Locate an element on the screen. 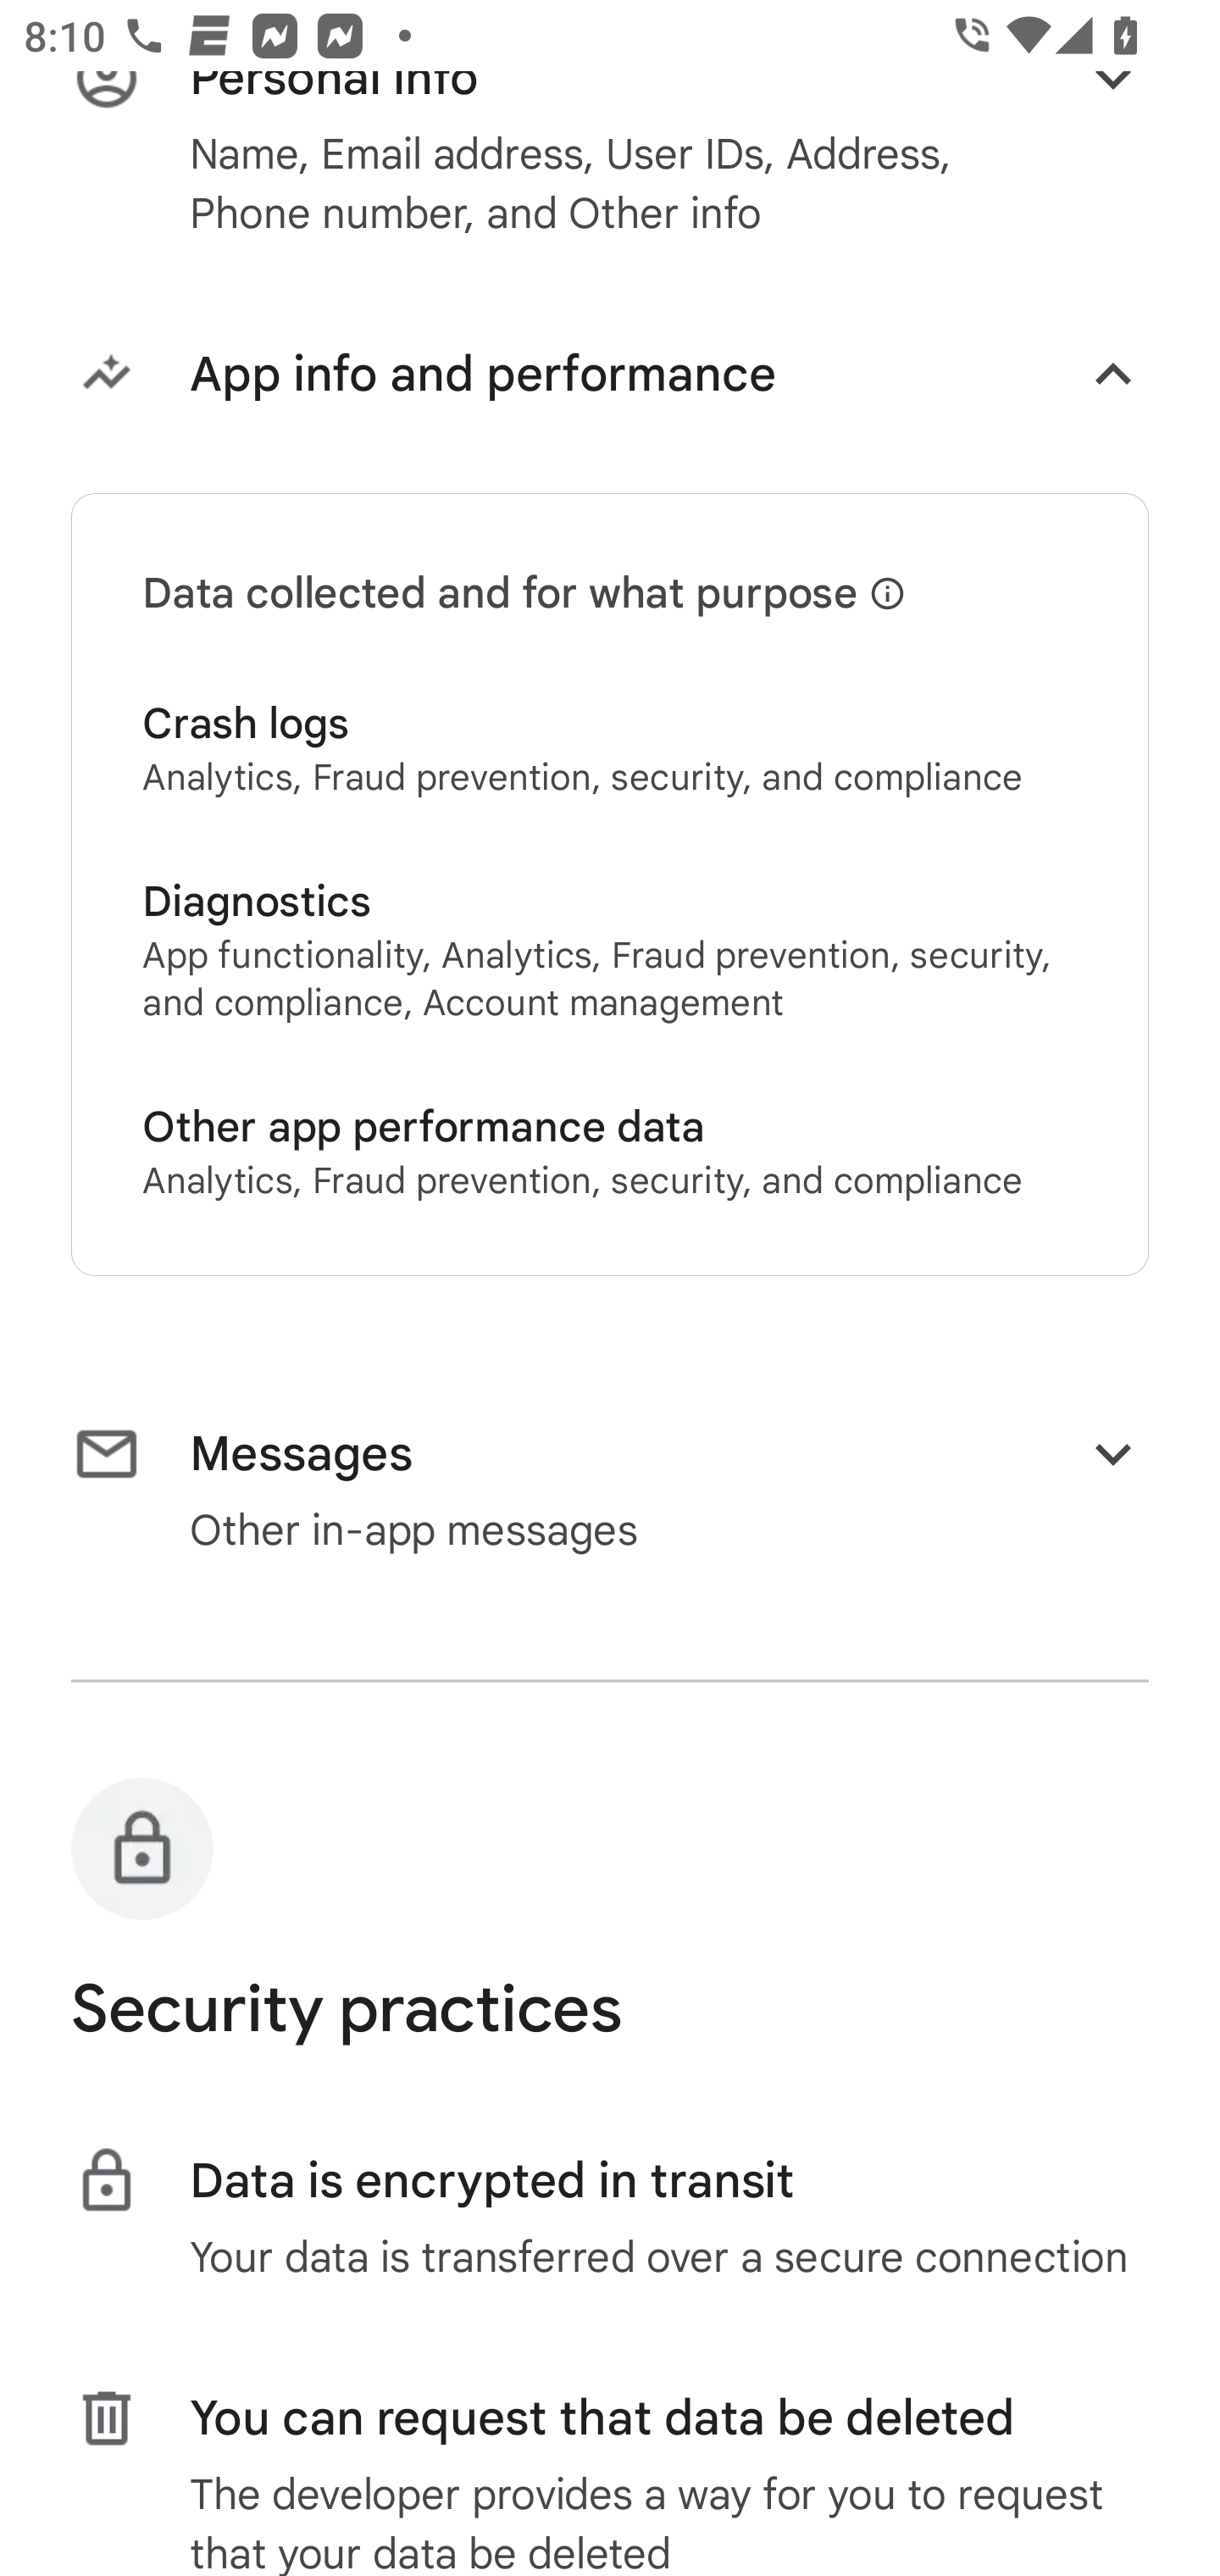 The image size is (1220, 2576). heading App info and performance Collapse button is located at coordinates (610, 380).